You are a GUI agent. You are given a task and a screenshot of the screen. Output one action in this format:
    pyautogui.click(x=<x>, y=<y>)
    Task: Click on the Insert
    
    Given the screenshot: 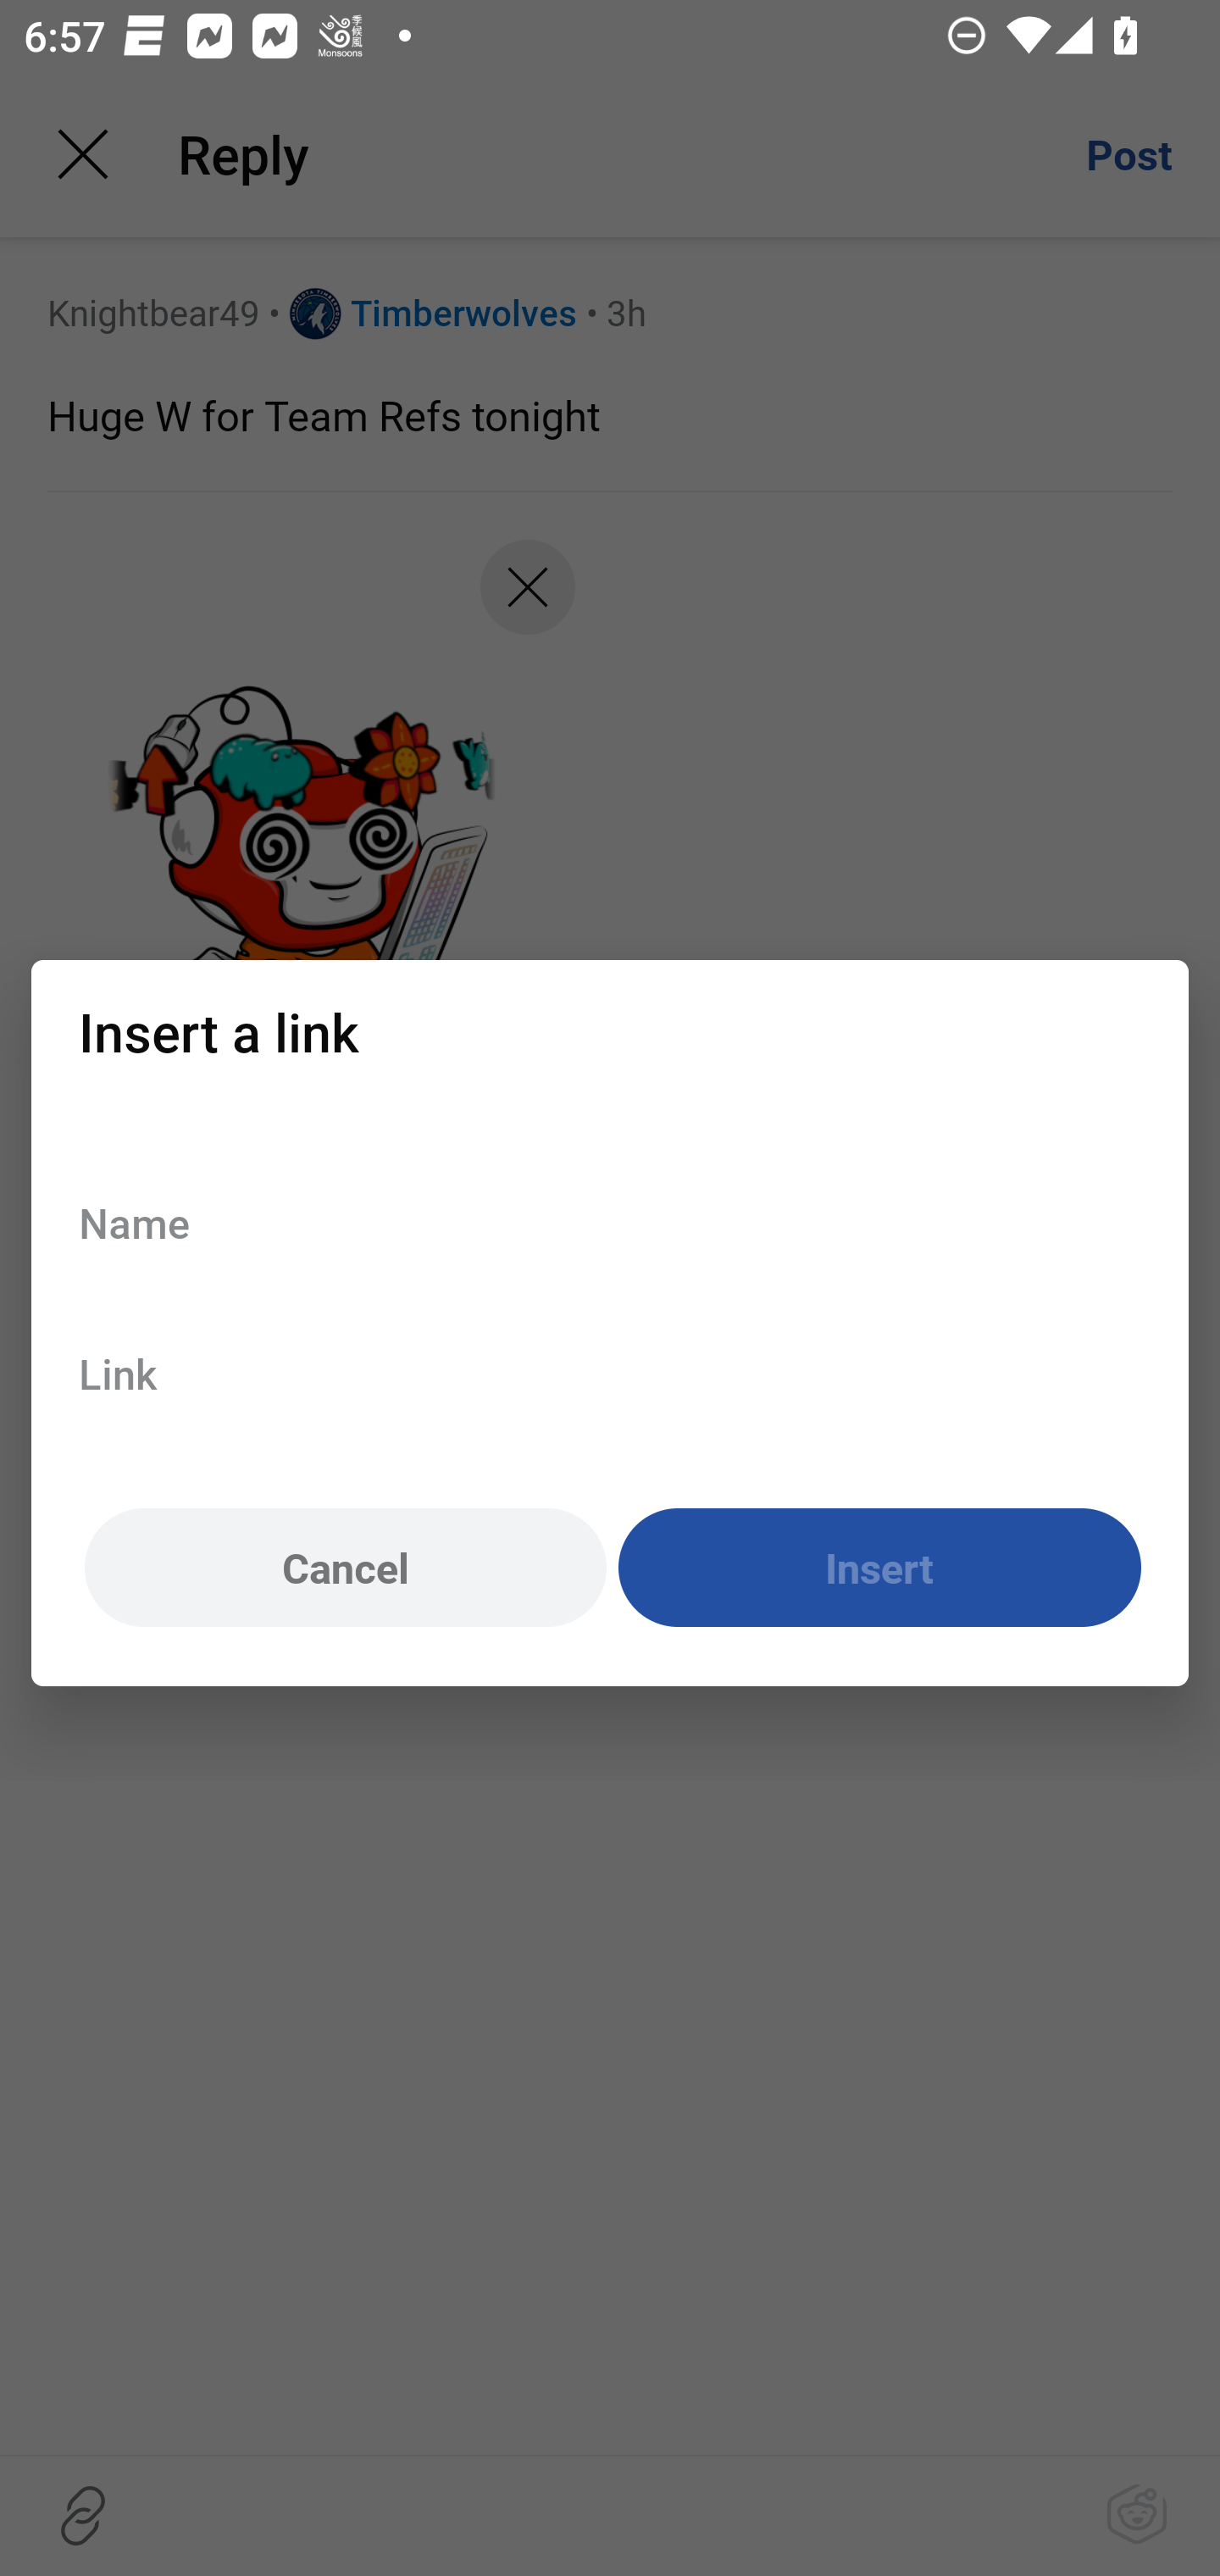 What is the action you would take?
    pyautogui.click(x=879, y=1568)
    